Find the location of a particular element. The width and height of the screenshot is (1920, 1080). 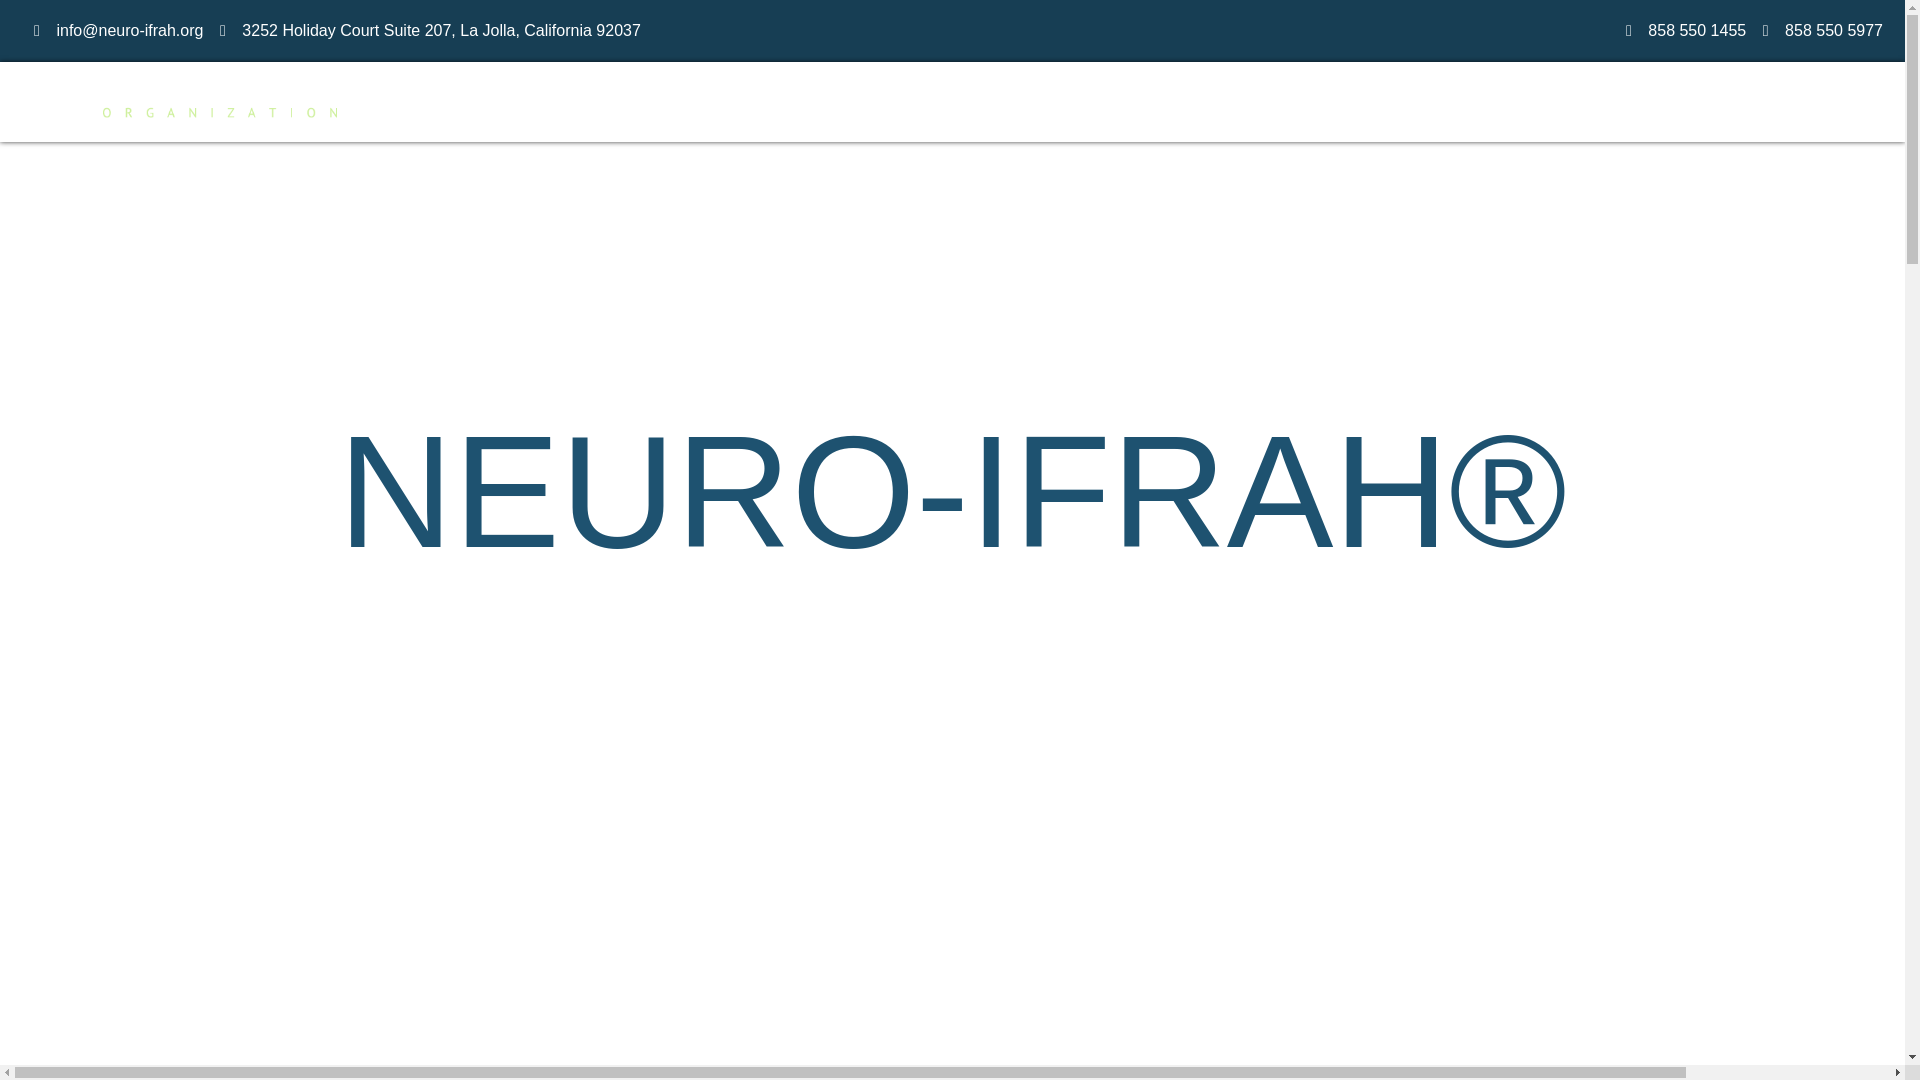

3252 Holiday Court Suite 207, La Jolla, California 92037 is located at coordinates (440, 30).